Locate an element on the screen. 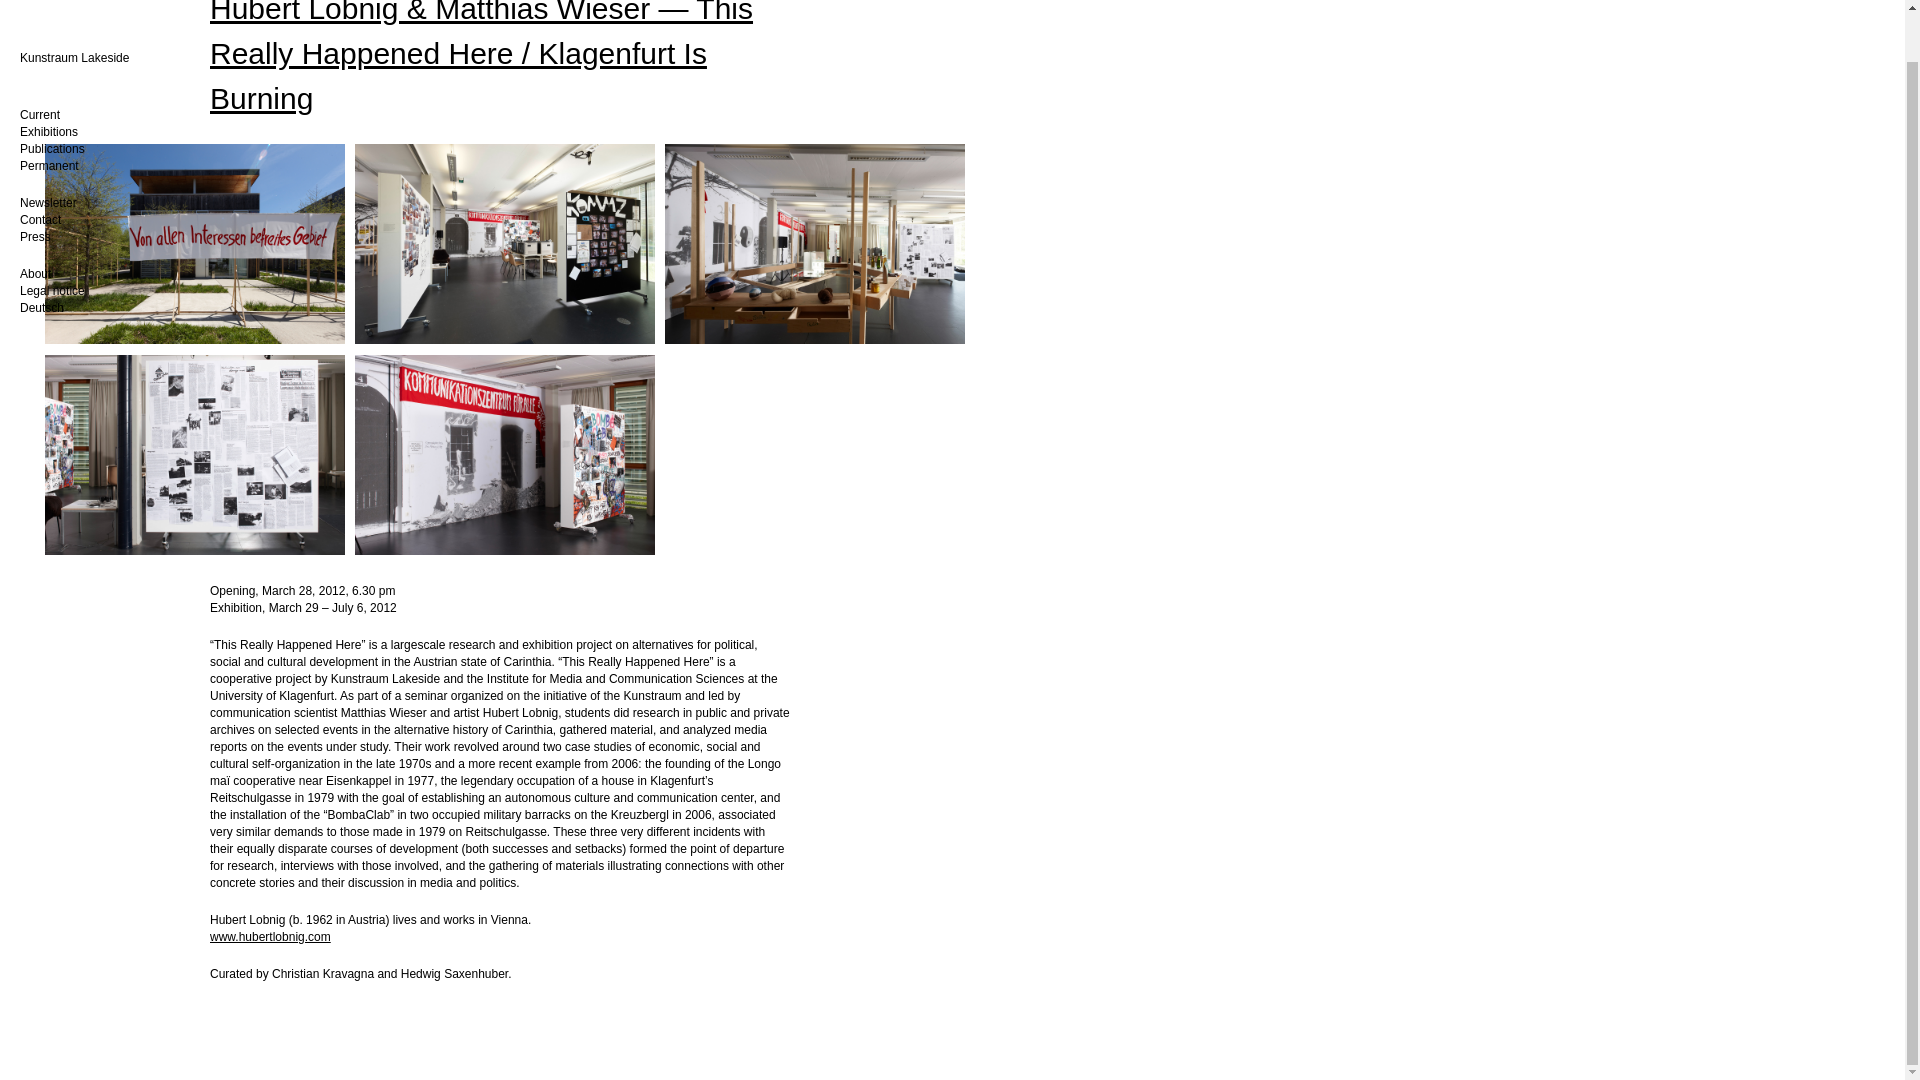 This screenshot has height=1080, width=1920. Publications is located at coordinates (52, 97).